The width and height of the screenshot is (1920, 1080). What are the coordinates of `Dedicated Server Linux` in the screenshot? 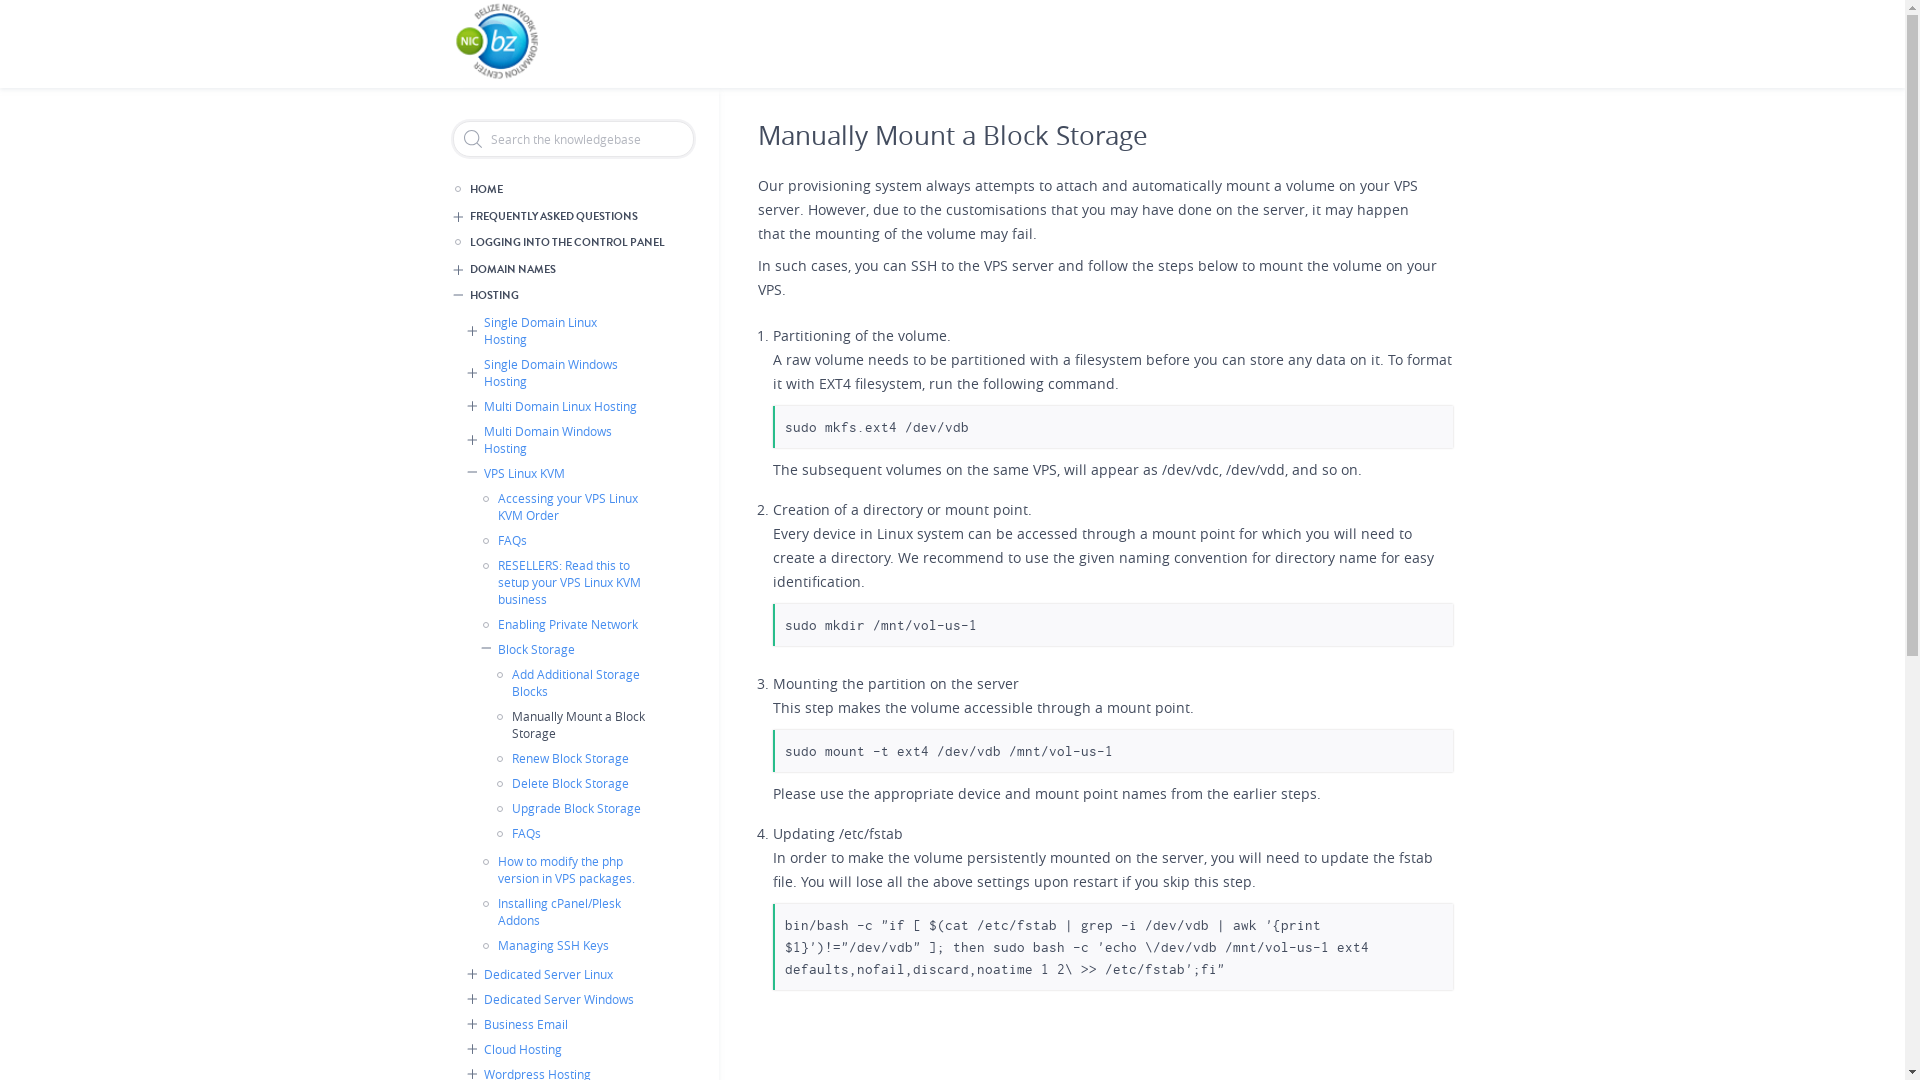 It's located at (558, 974).